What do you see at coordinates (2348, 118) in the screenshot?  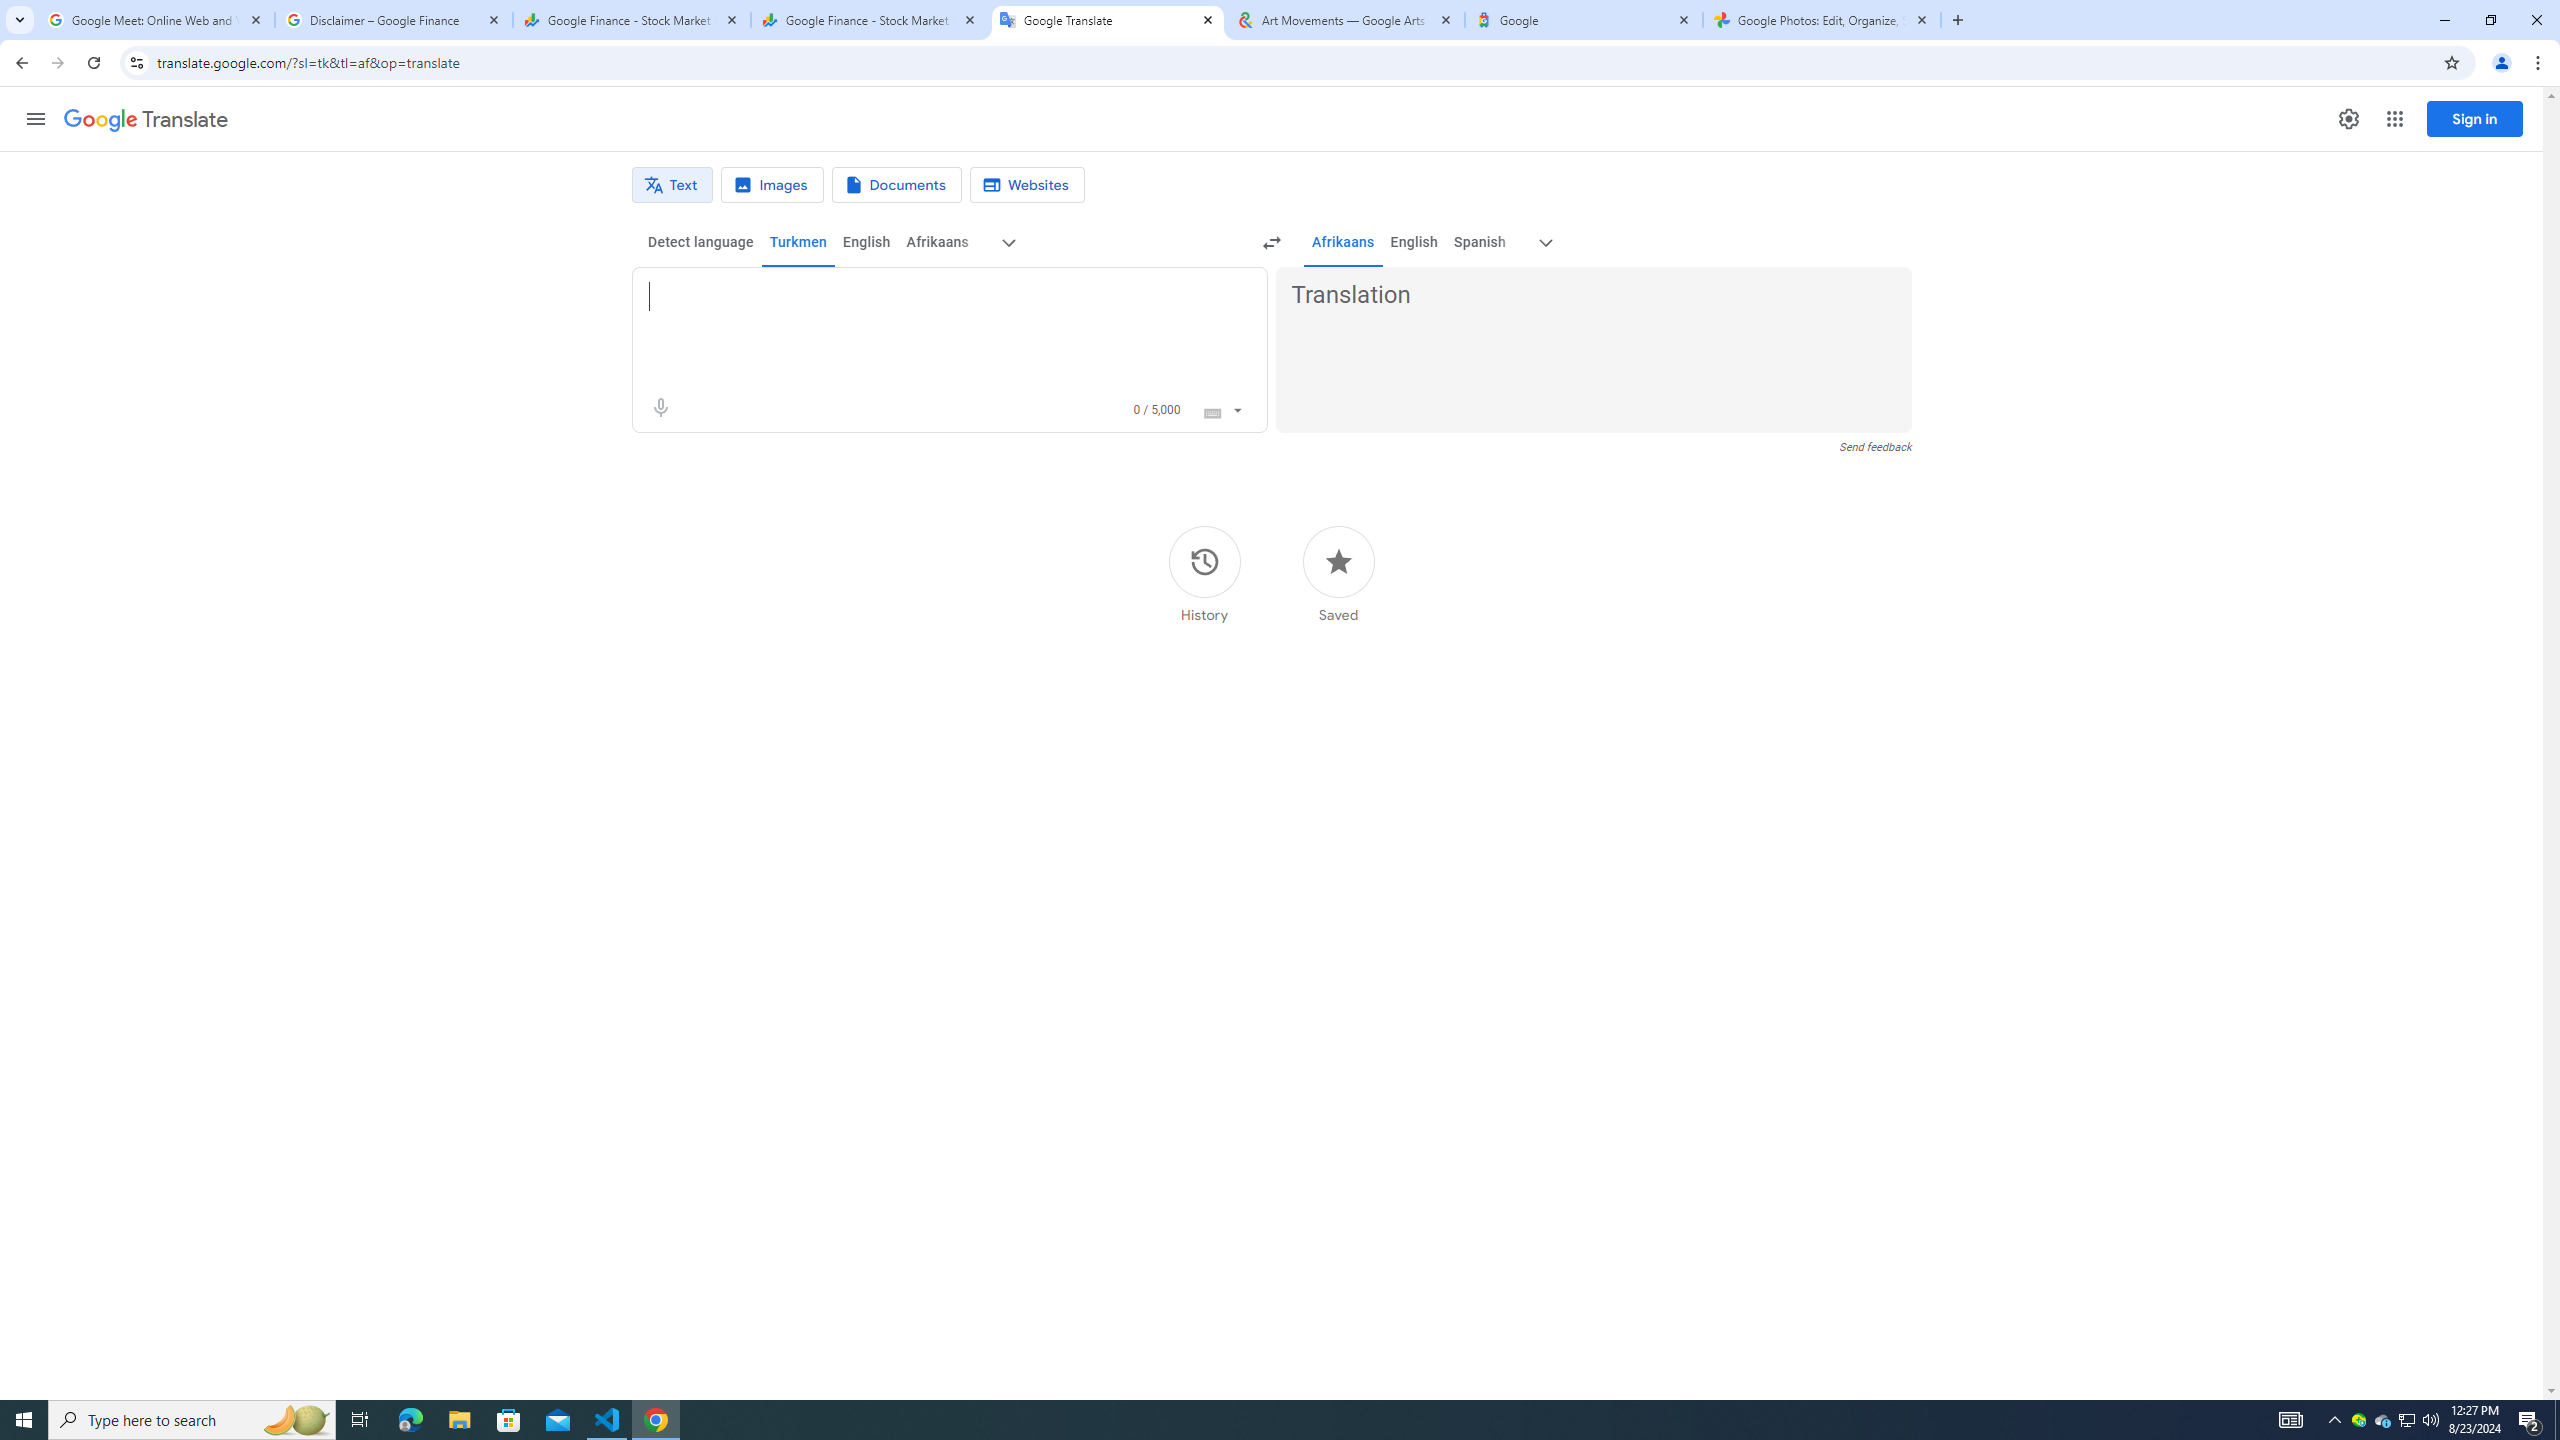 I see `Settings` at bounding box center [2348, 118].